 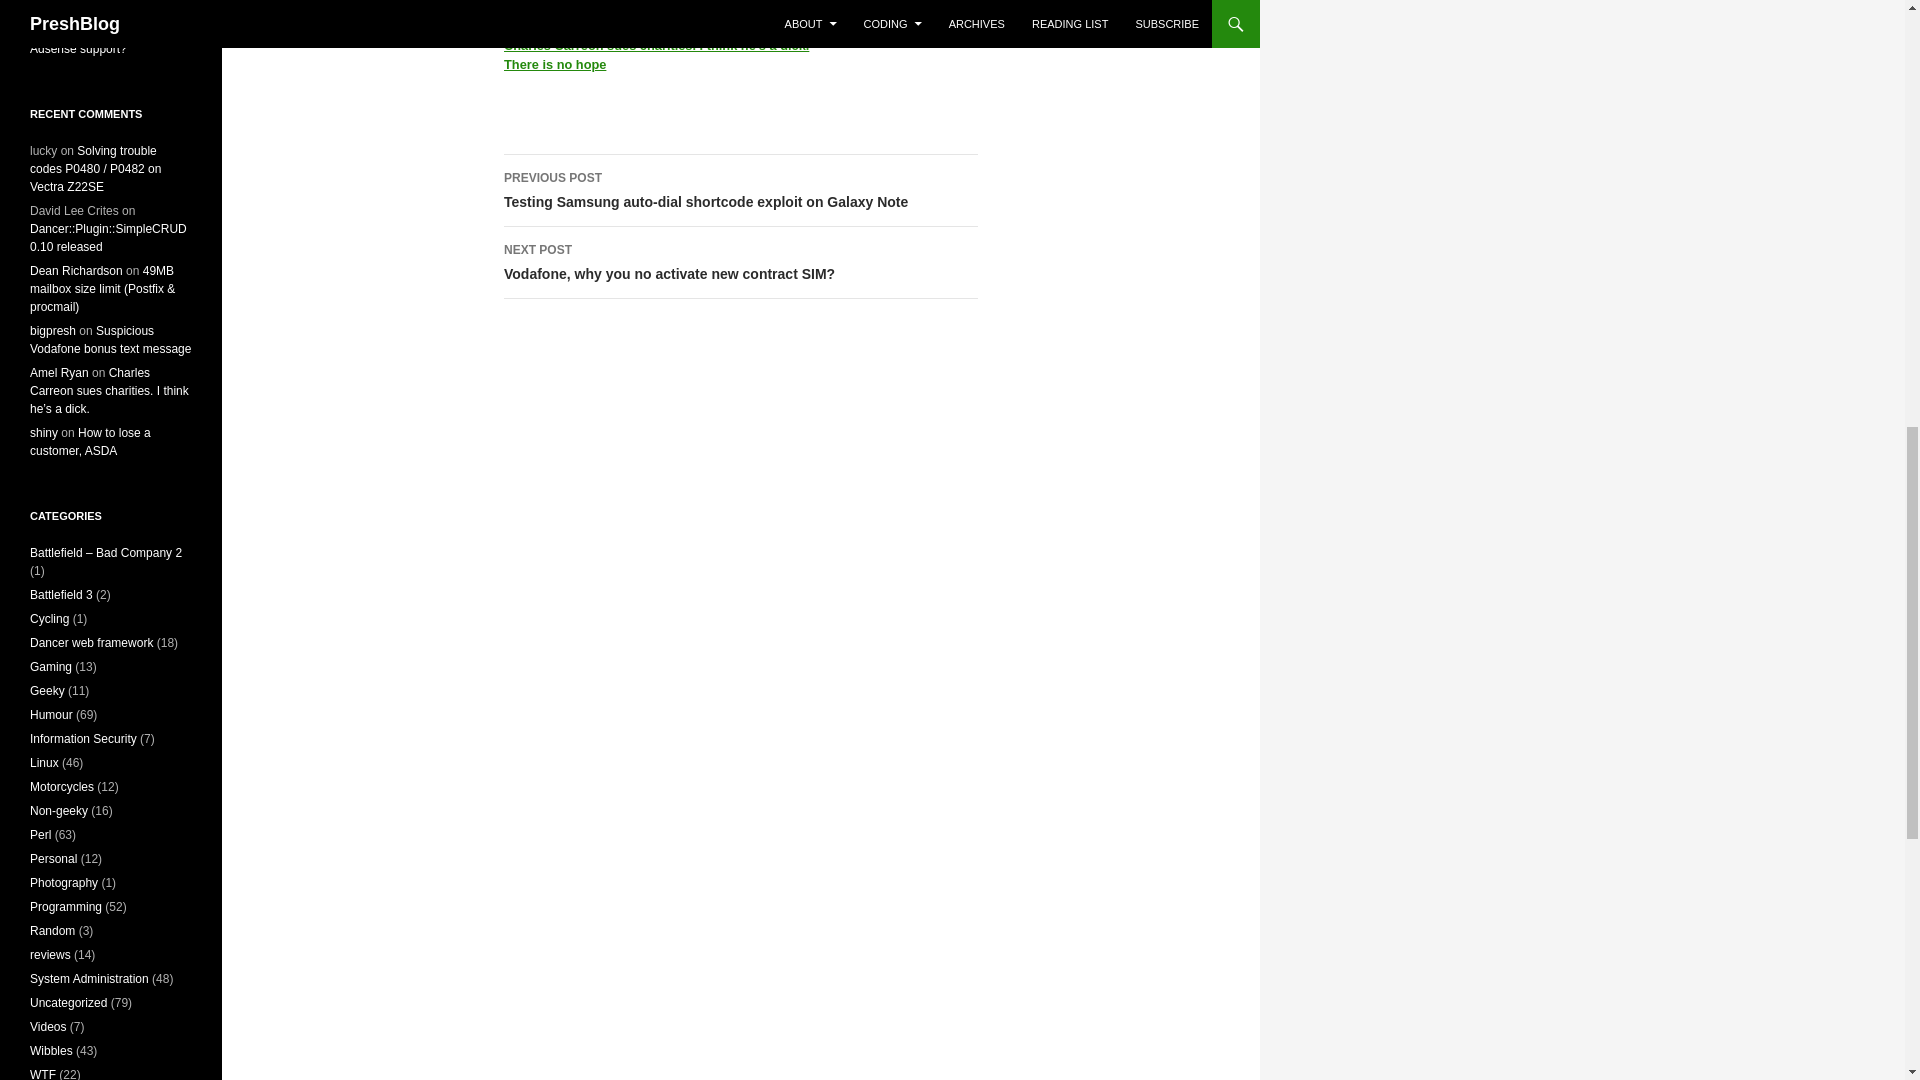 What do you see at coordinates (543, 26) in the screenshot?
I see `Charles Carreon sues charities. I think he's a dick.` at bounding box center [543, 26].